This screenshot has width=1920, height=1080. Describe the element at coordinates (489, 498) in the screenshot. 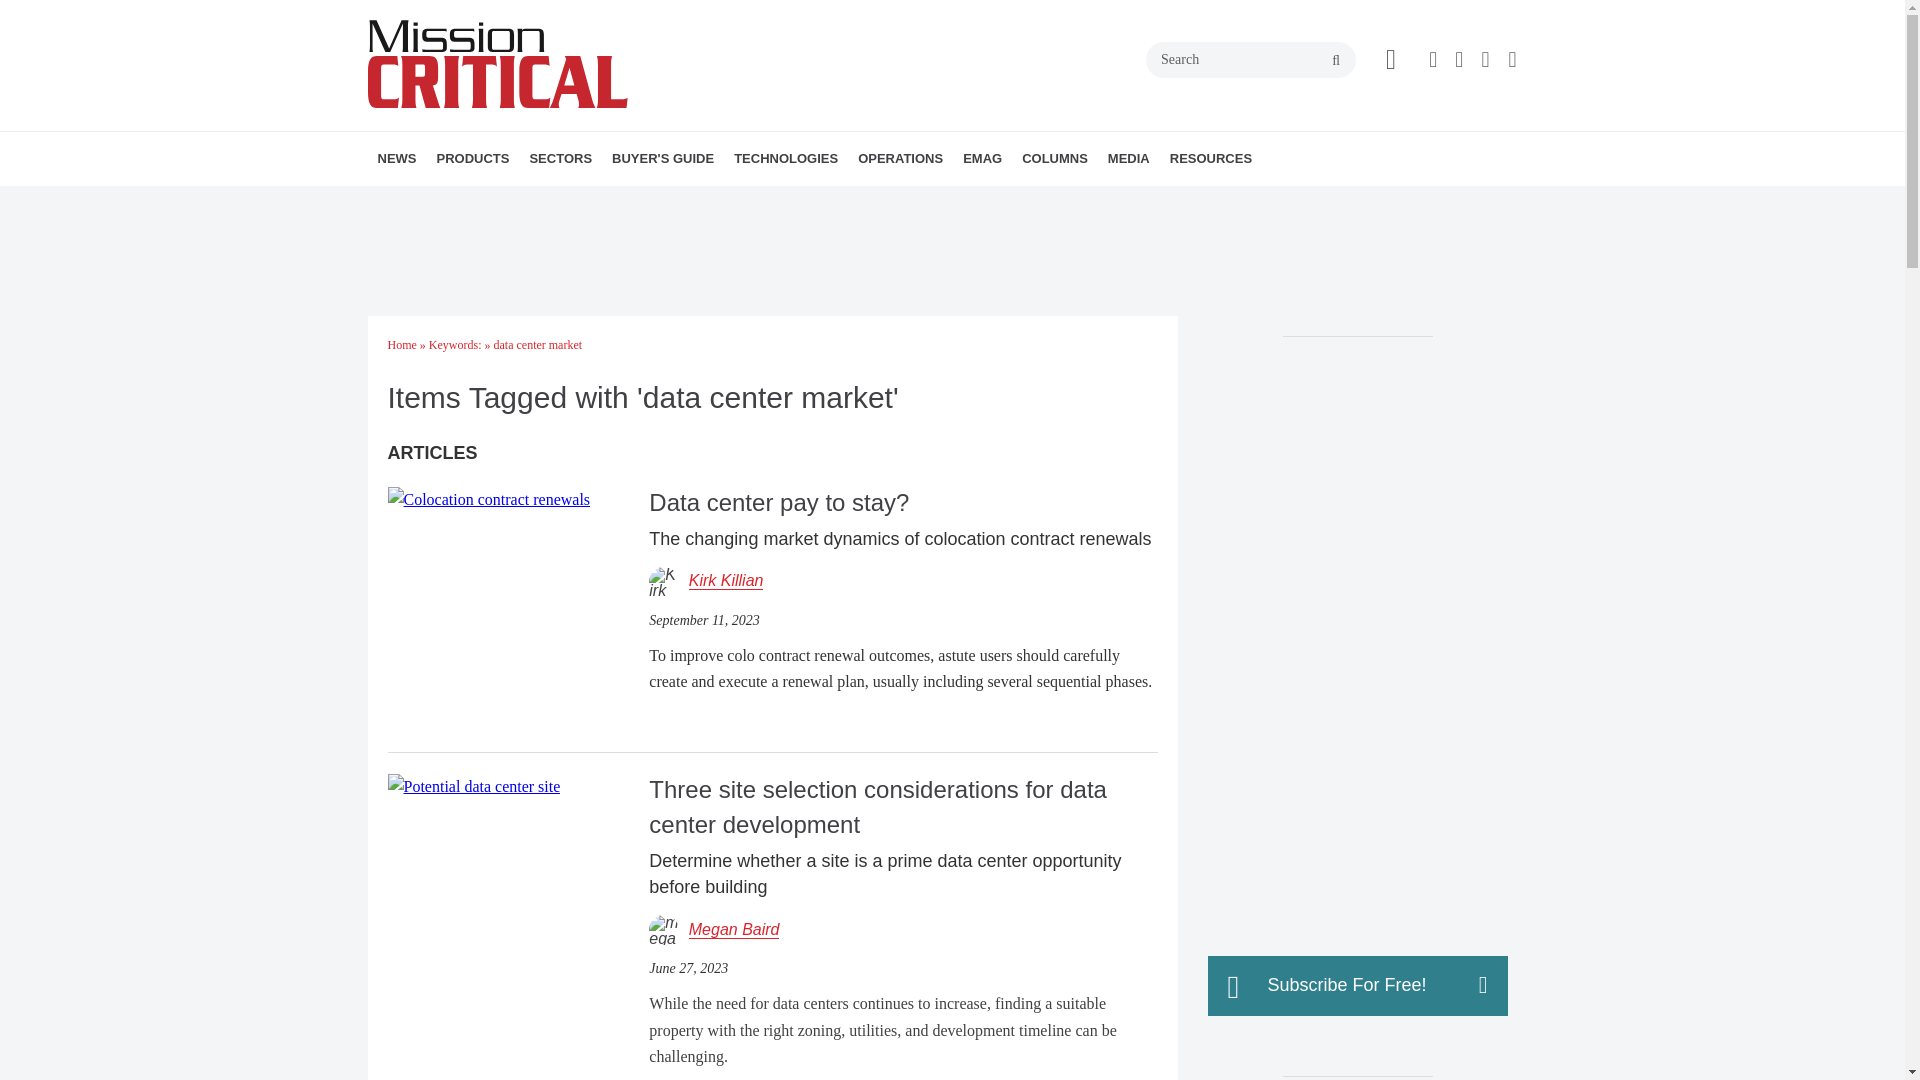

I see `Data center pay to stay?` at that location.